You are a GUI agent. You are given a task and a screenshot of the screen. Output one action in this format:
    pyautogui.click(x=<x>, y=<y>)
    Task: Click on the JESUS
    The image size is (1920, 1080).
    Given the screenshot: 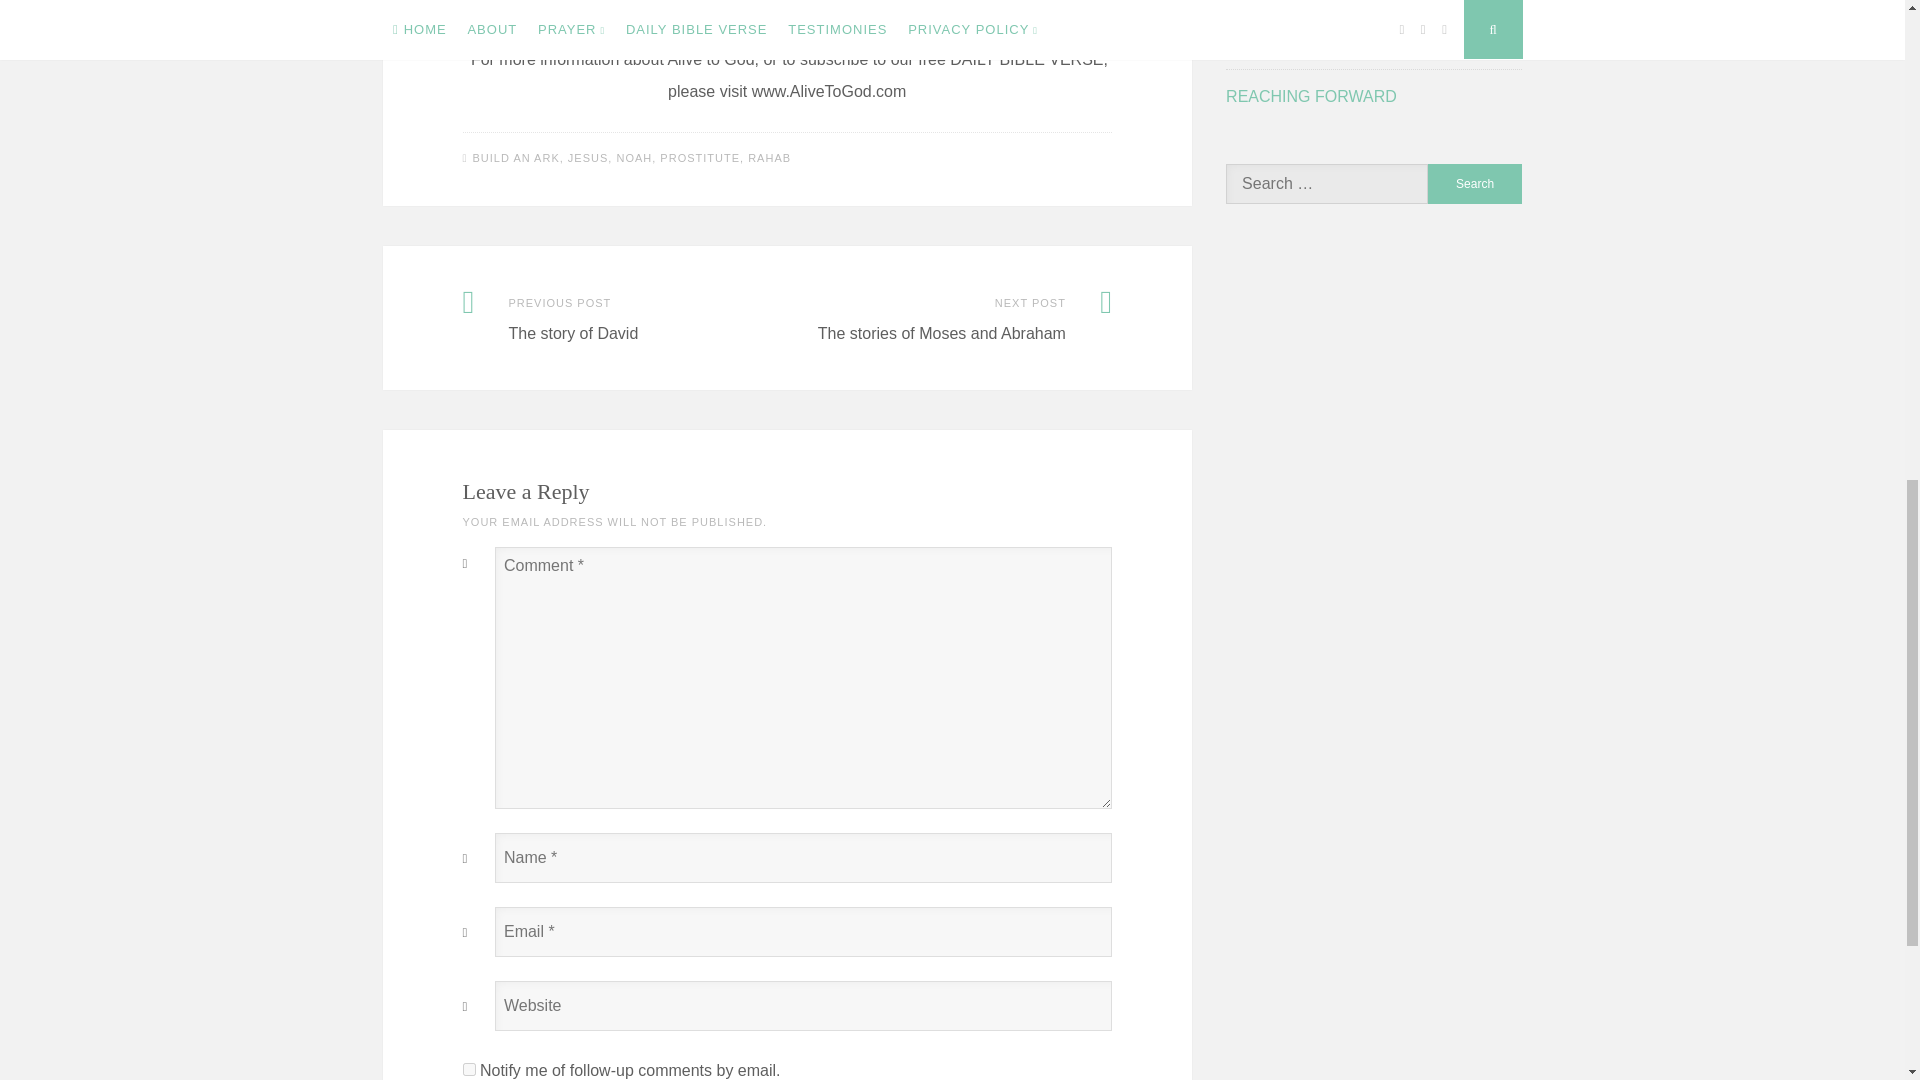 What is the action you would take?
    pyautogui.click(x=588, y=158)
    